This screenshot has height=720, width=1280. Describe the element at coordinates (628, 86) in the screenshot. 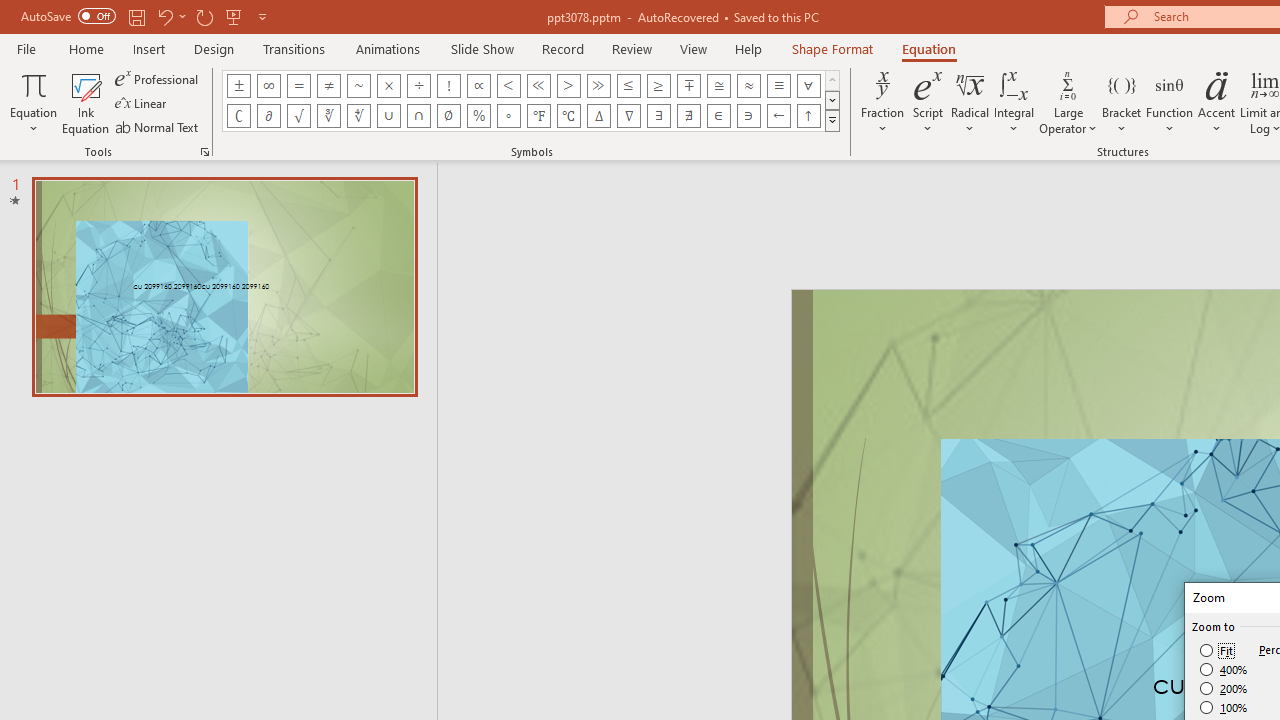

I see `Equation Symbol Less Than or Equal To` at that location.